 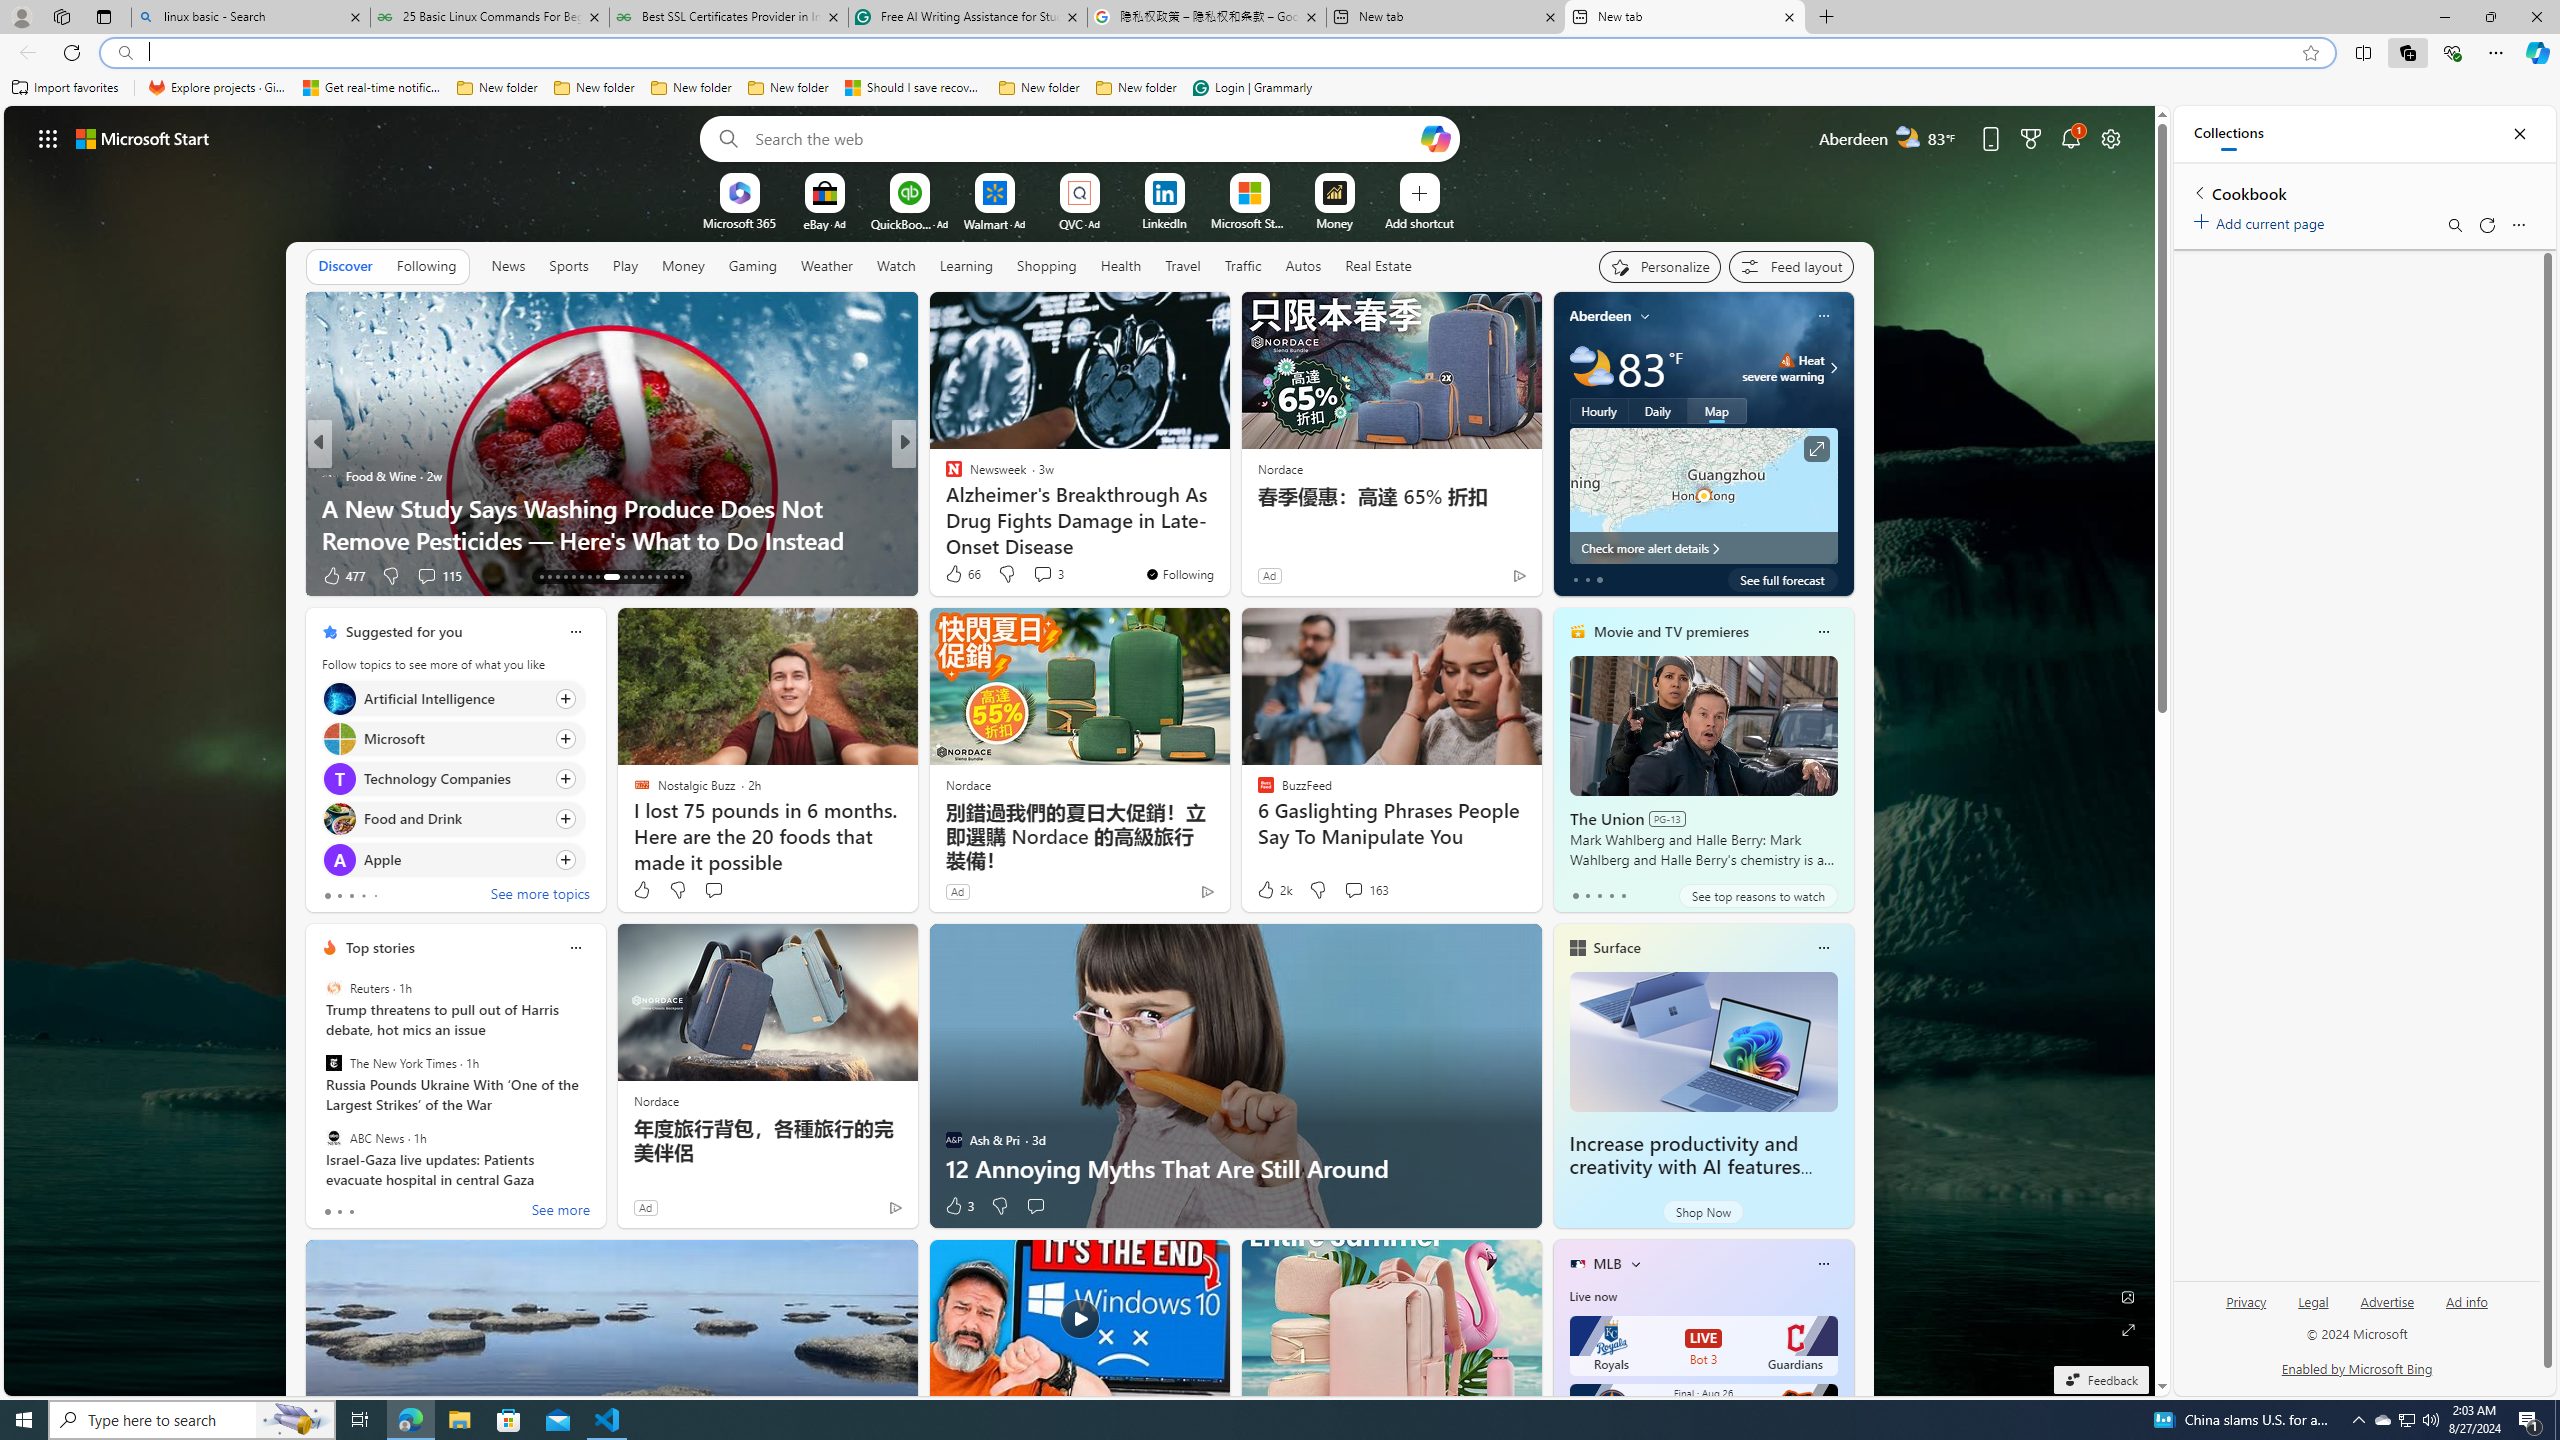 What do you see at coordinates (624, 265) in the screenshot?
I see `Play` at bounding box center [624, 265].